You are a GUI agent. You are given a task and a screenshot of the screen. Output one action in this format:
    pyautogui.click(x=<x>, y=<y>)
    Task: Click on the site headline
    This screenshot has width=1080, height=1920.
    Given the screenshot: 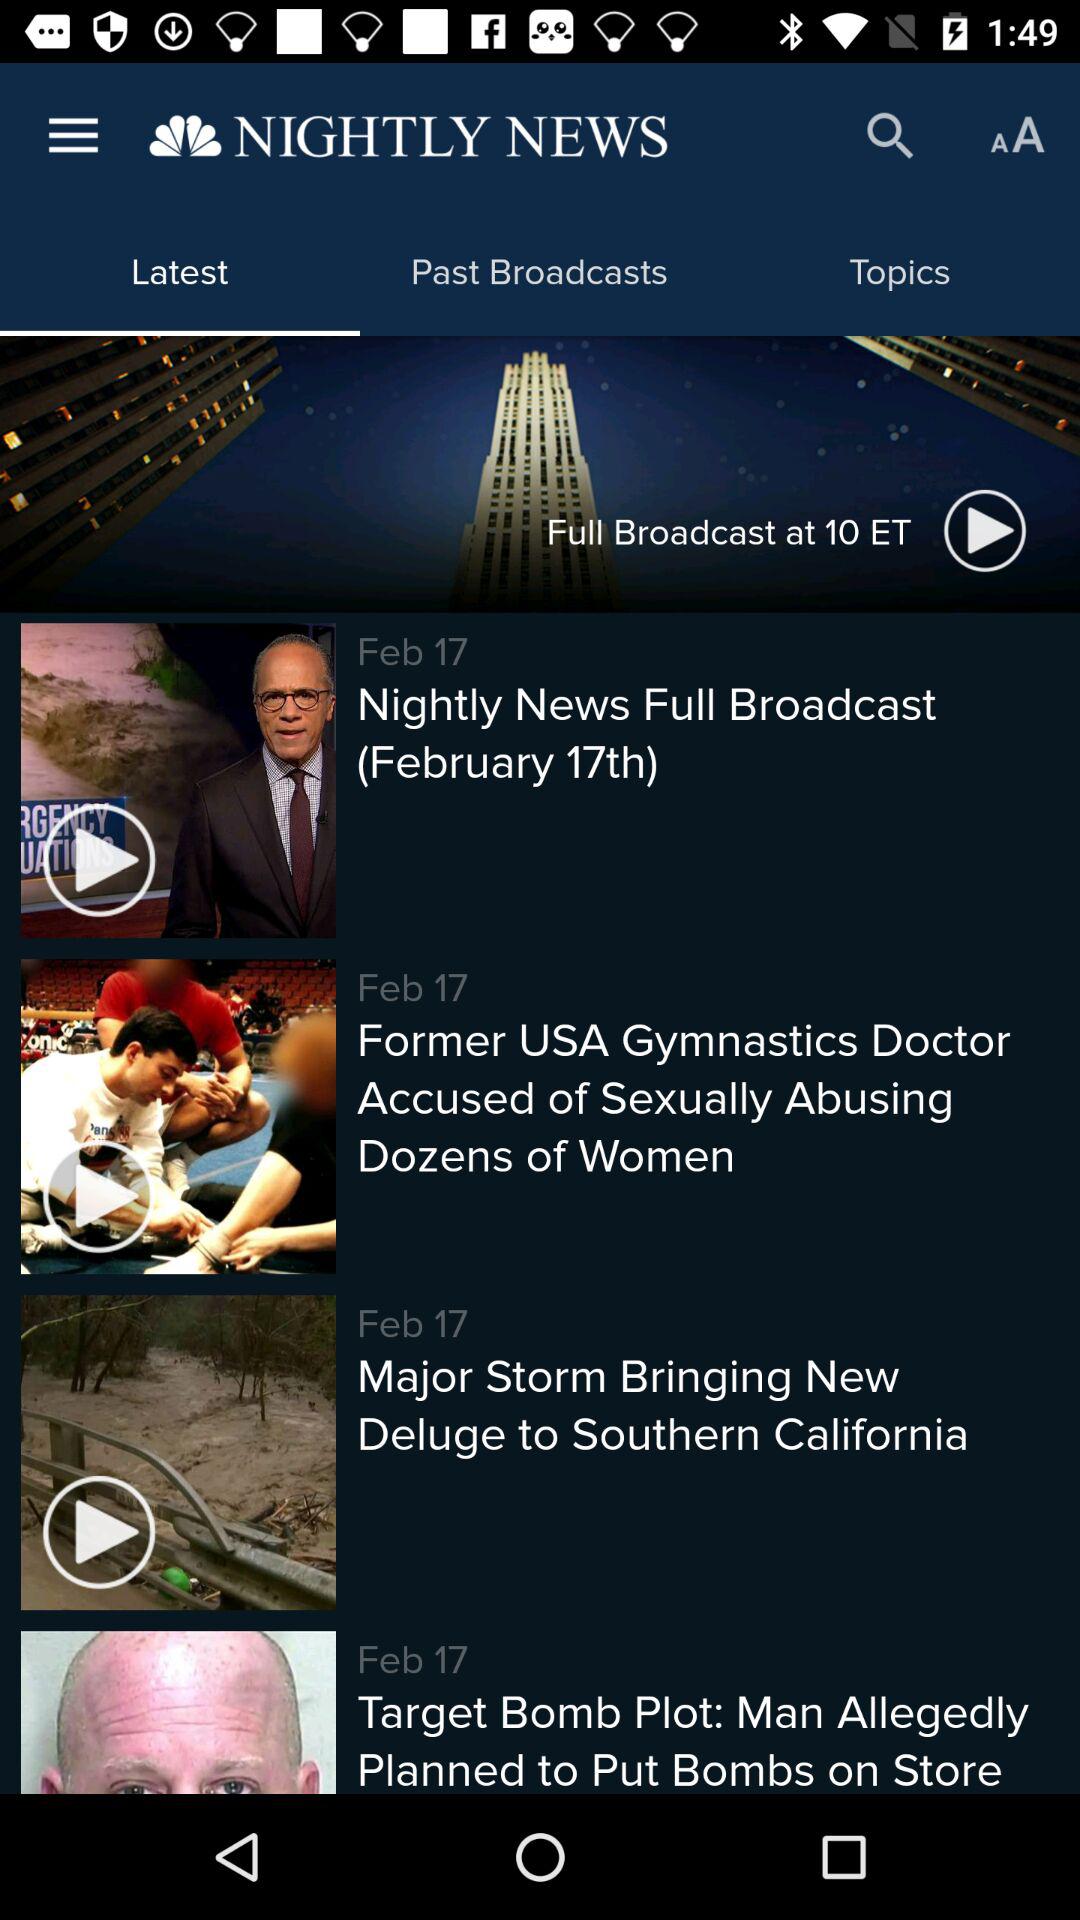 What is the action you would take?
    pyautogui.click(x=408, y=136)
    